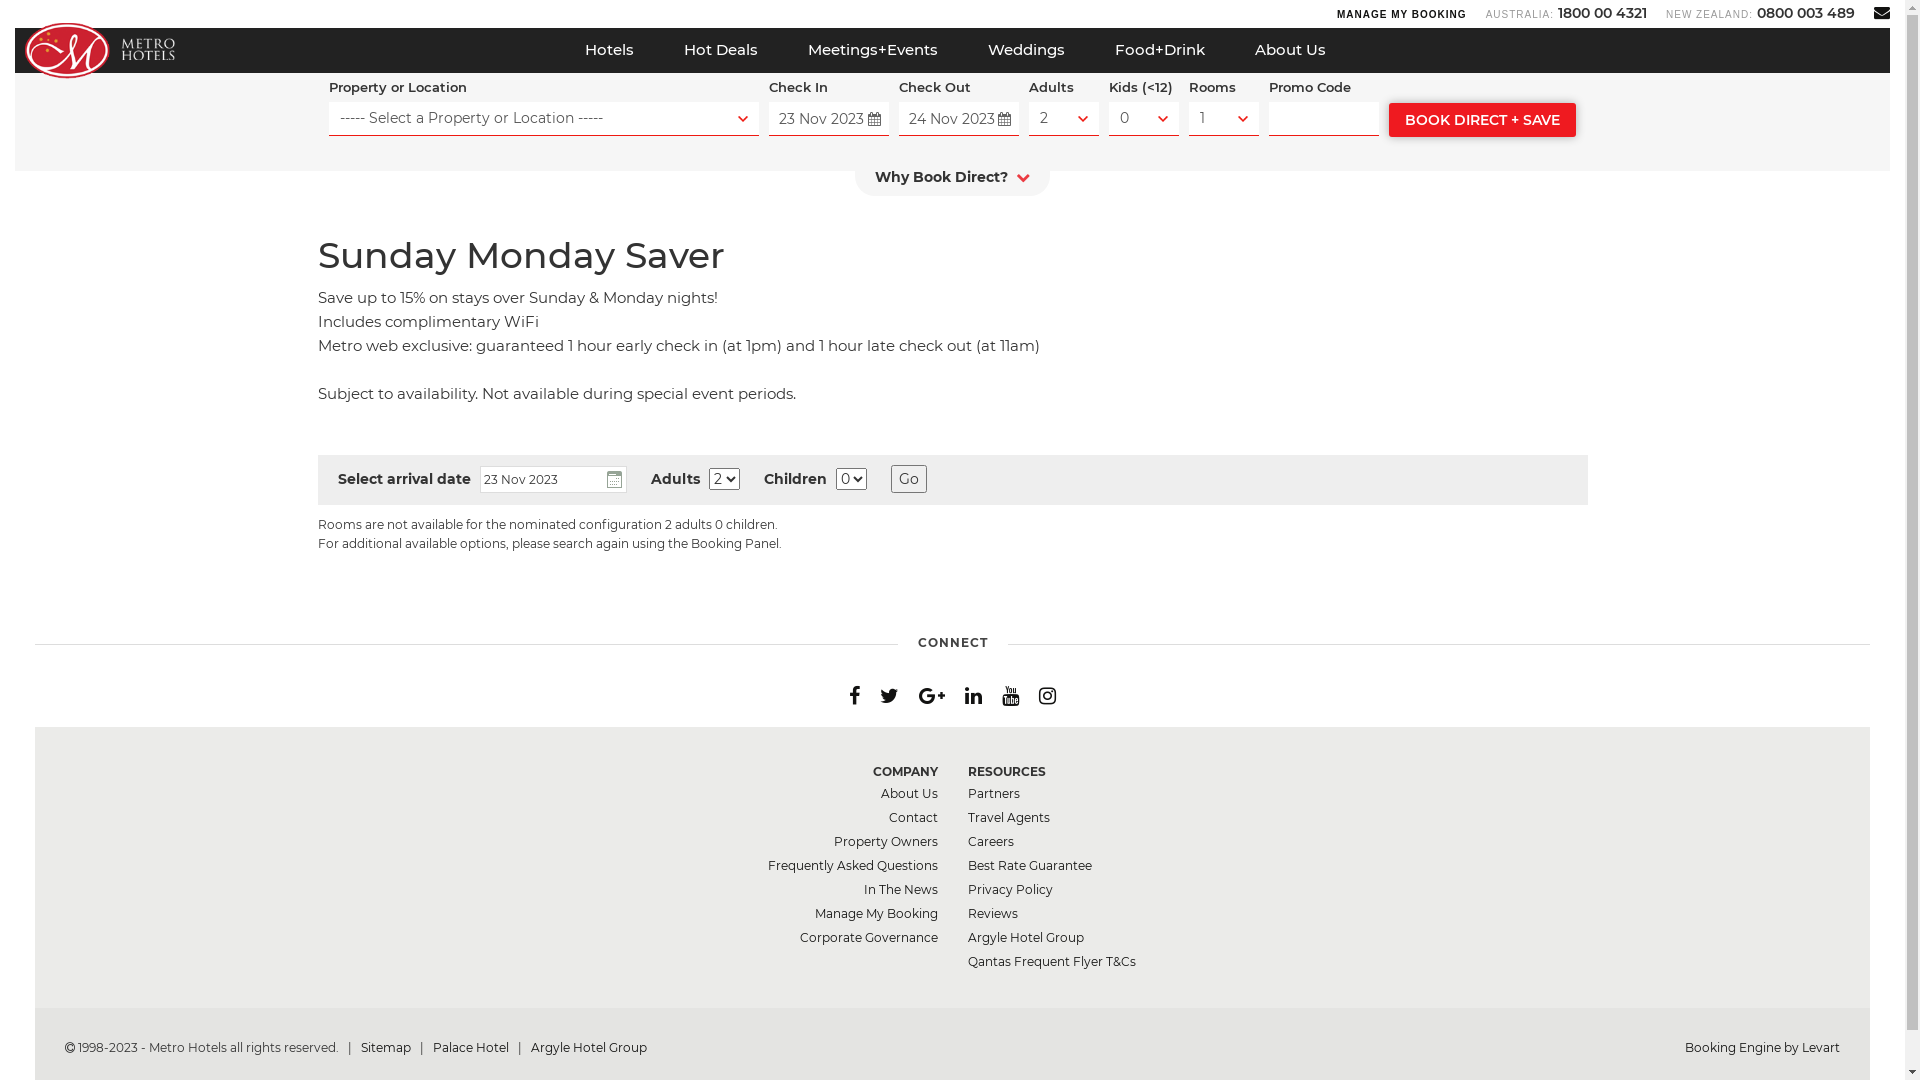 This screenshot has width=1920, height=1080. I want to click on Go, so click(908, 479).